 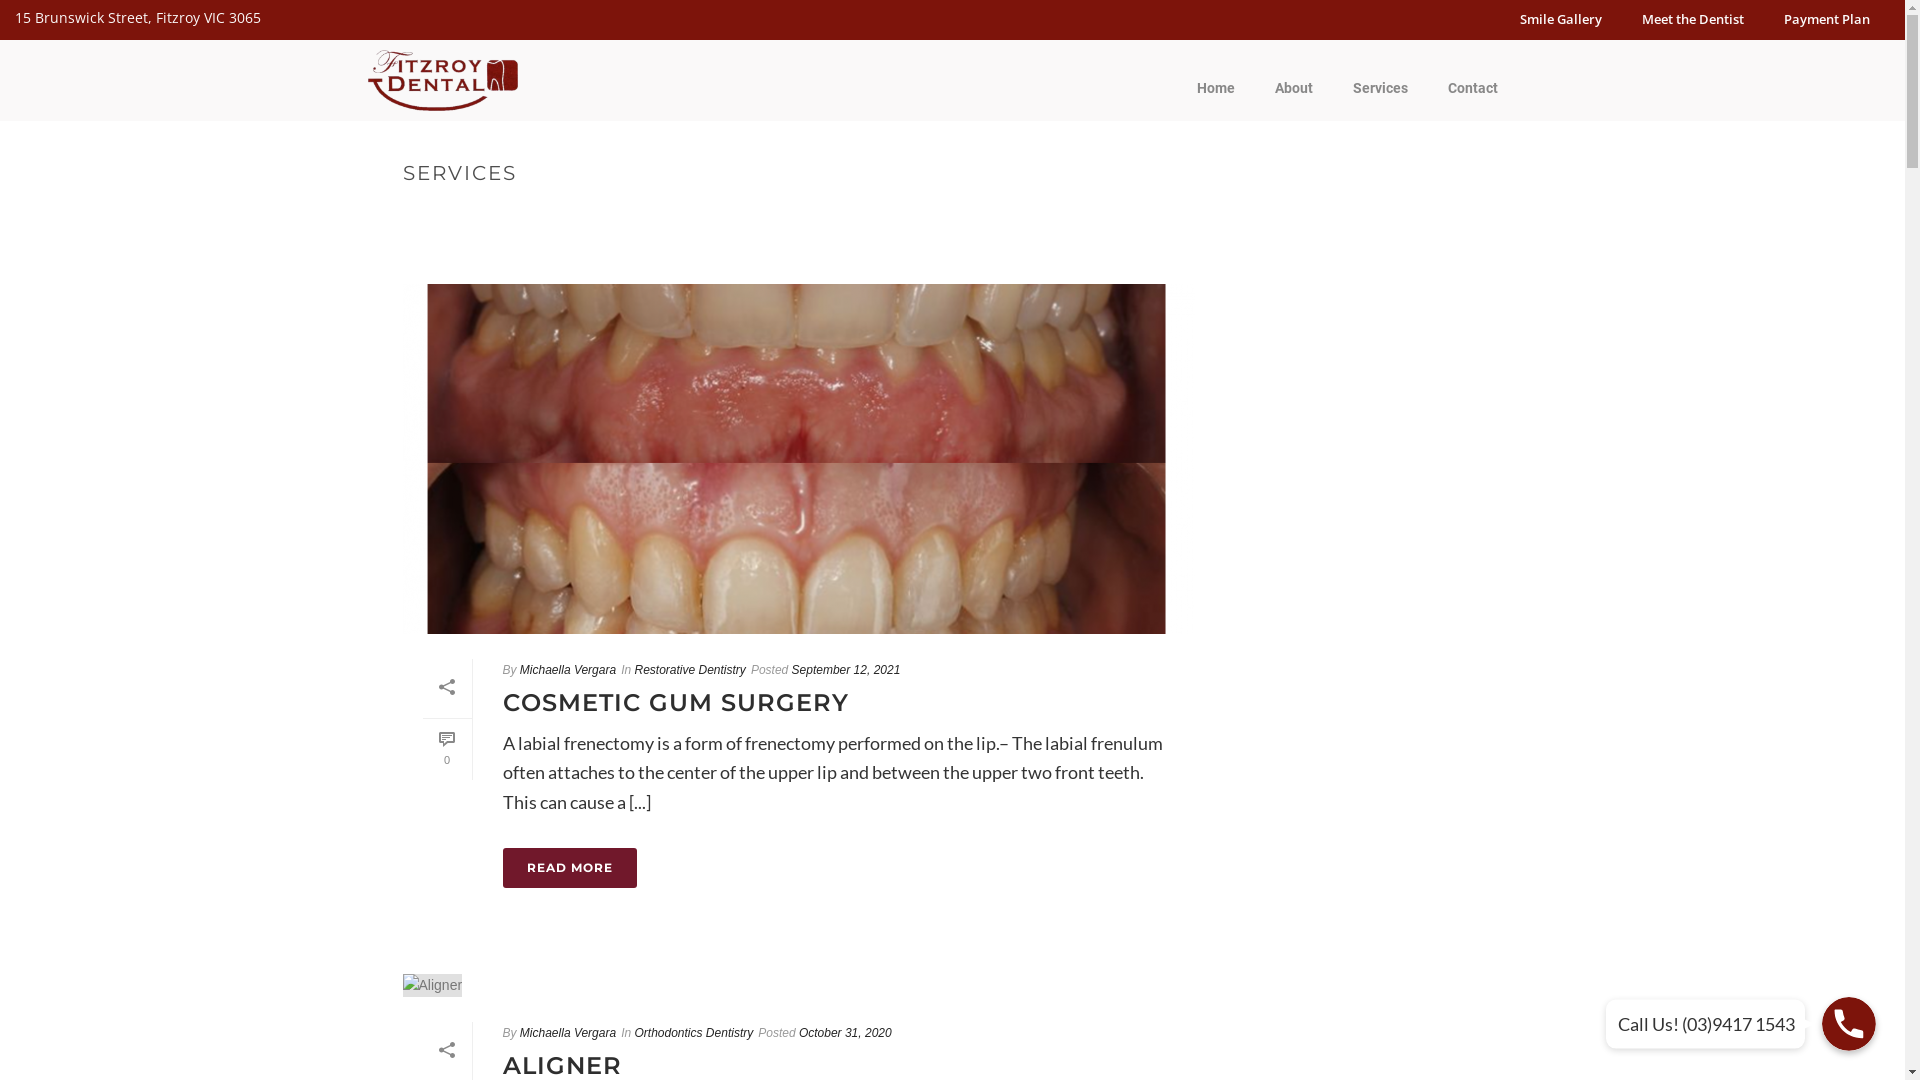 I want to click on HOME, so click(x=1234, y=216).